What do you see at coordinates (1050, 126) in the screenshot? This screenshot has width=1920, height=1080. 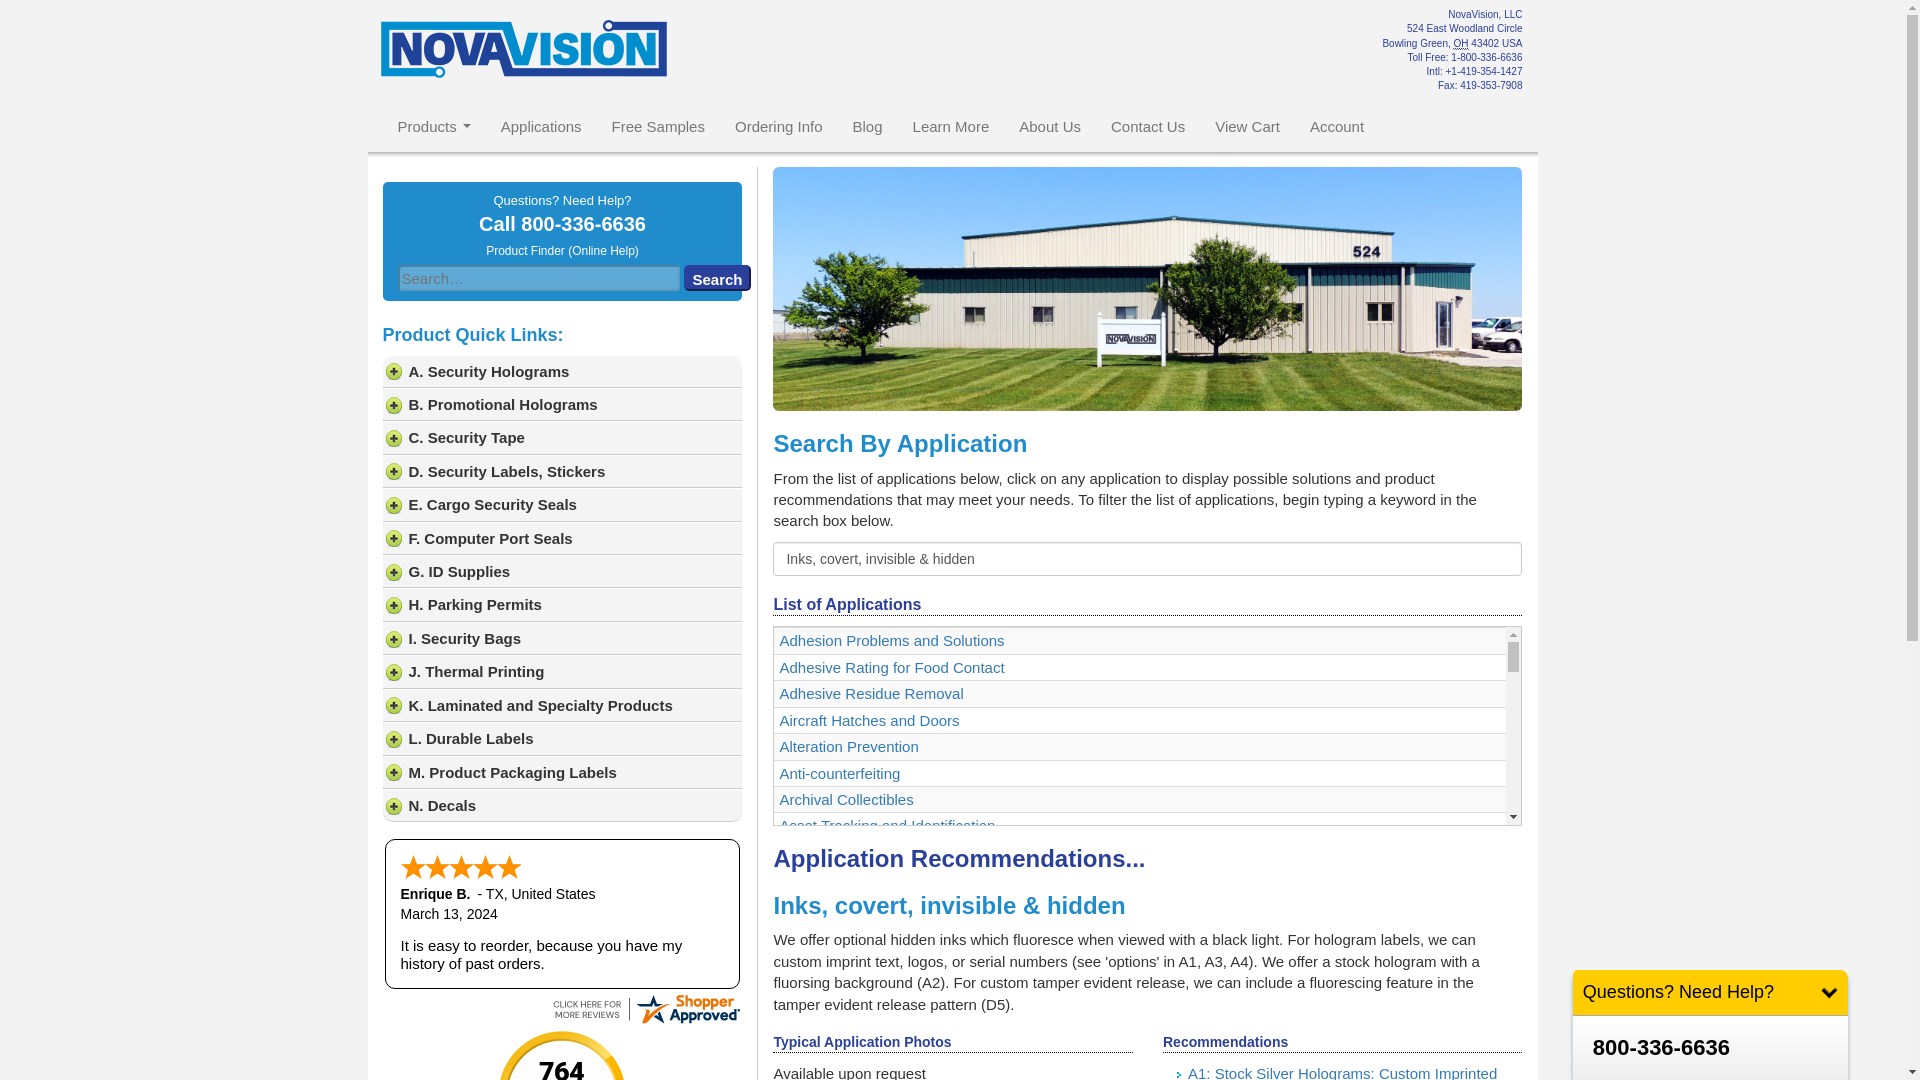 I see `About Our Company` at bounding box center [1050, 126].